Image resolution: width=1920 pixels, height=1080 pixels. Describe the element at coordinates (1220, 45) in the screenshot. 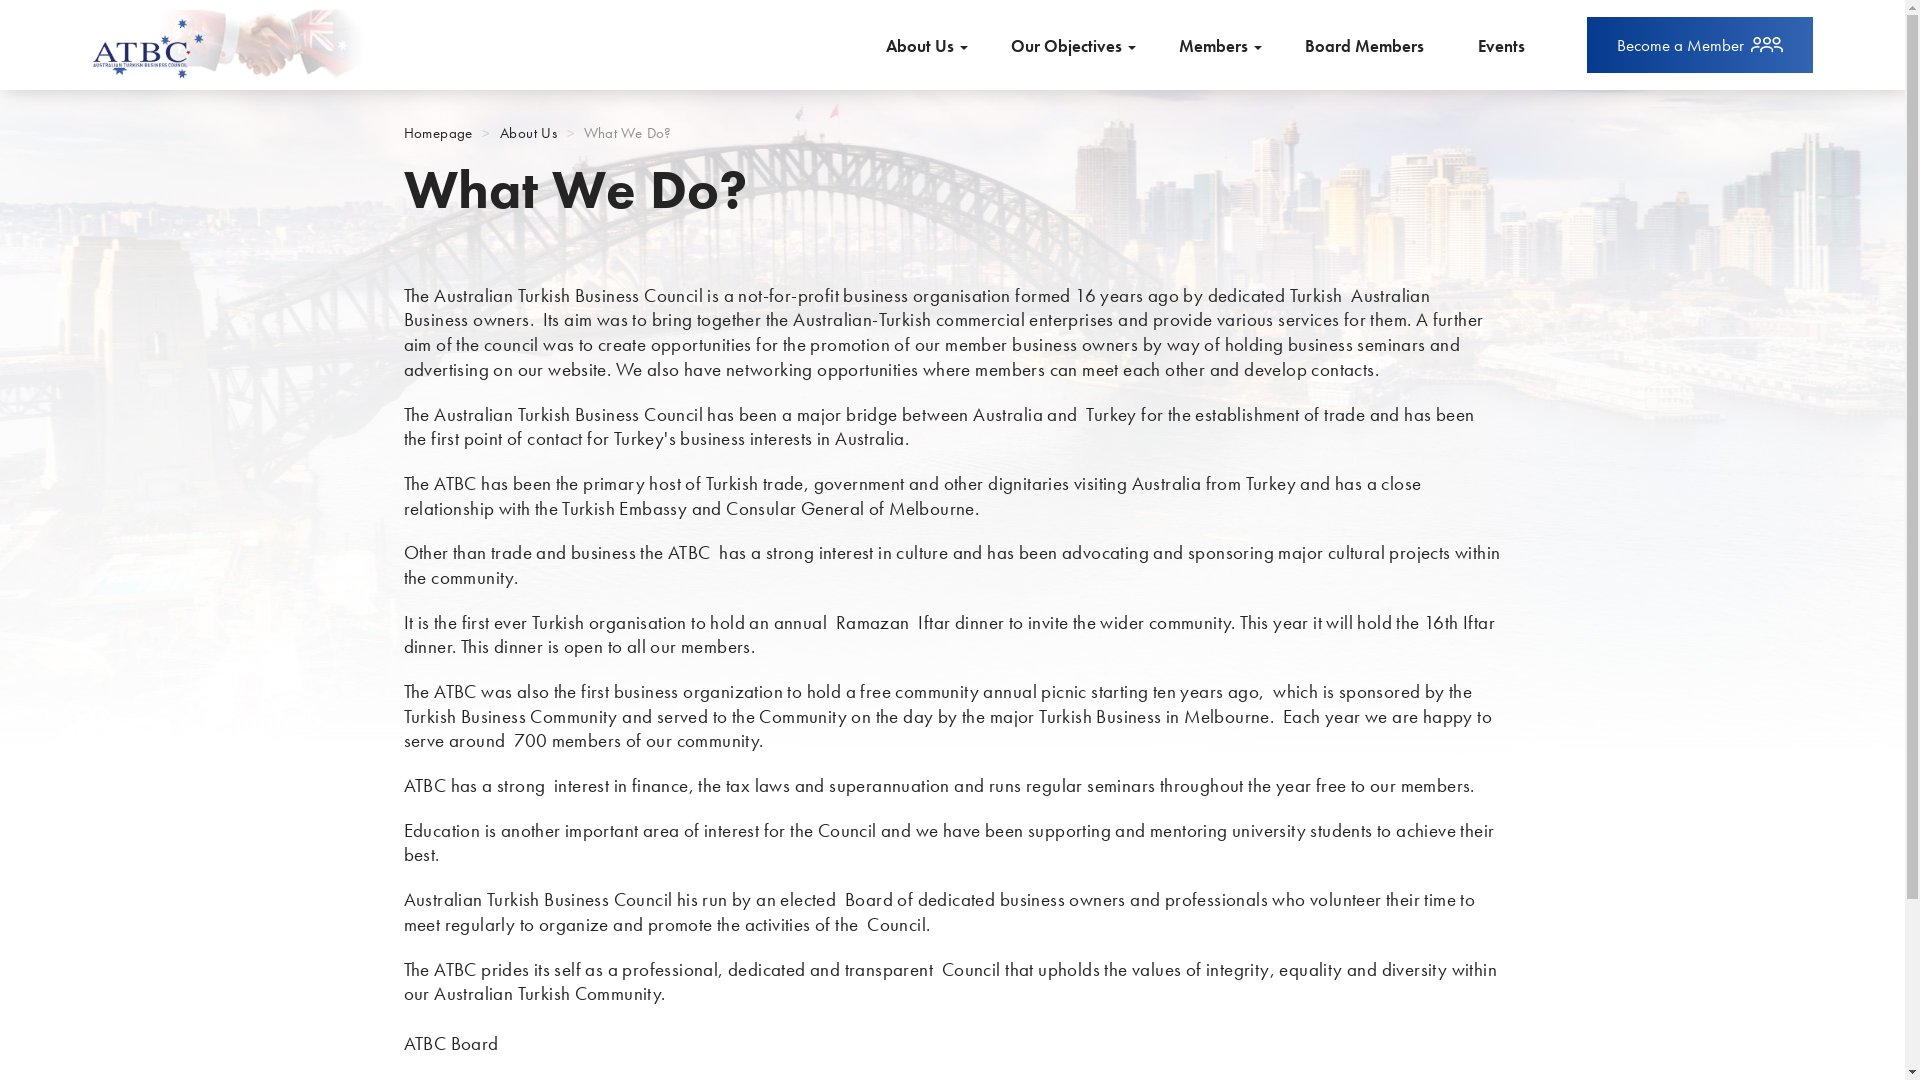

I see `Members` at that location.